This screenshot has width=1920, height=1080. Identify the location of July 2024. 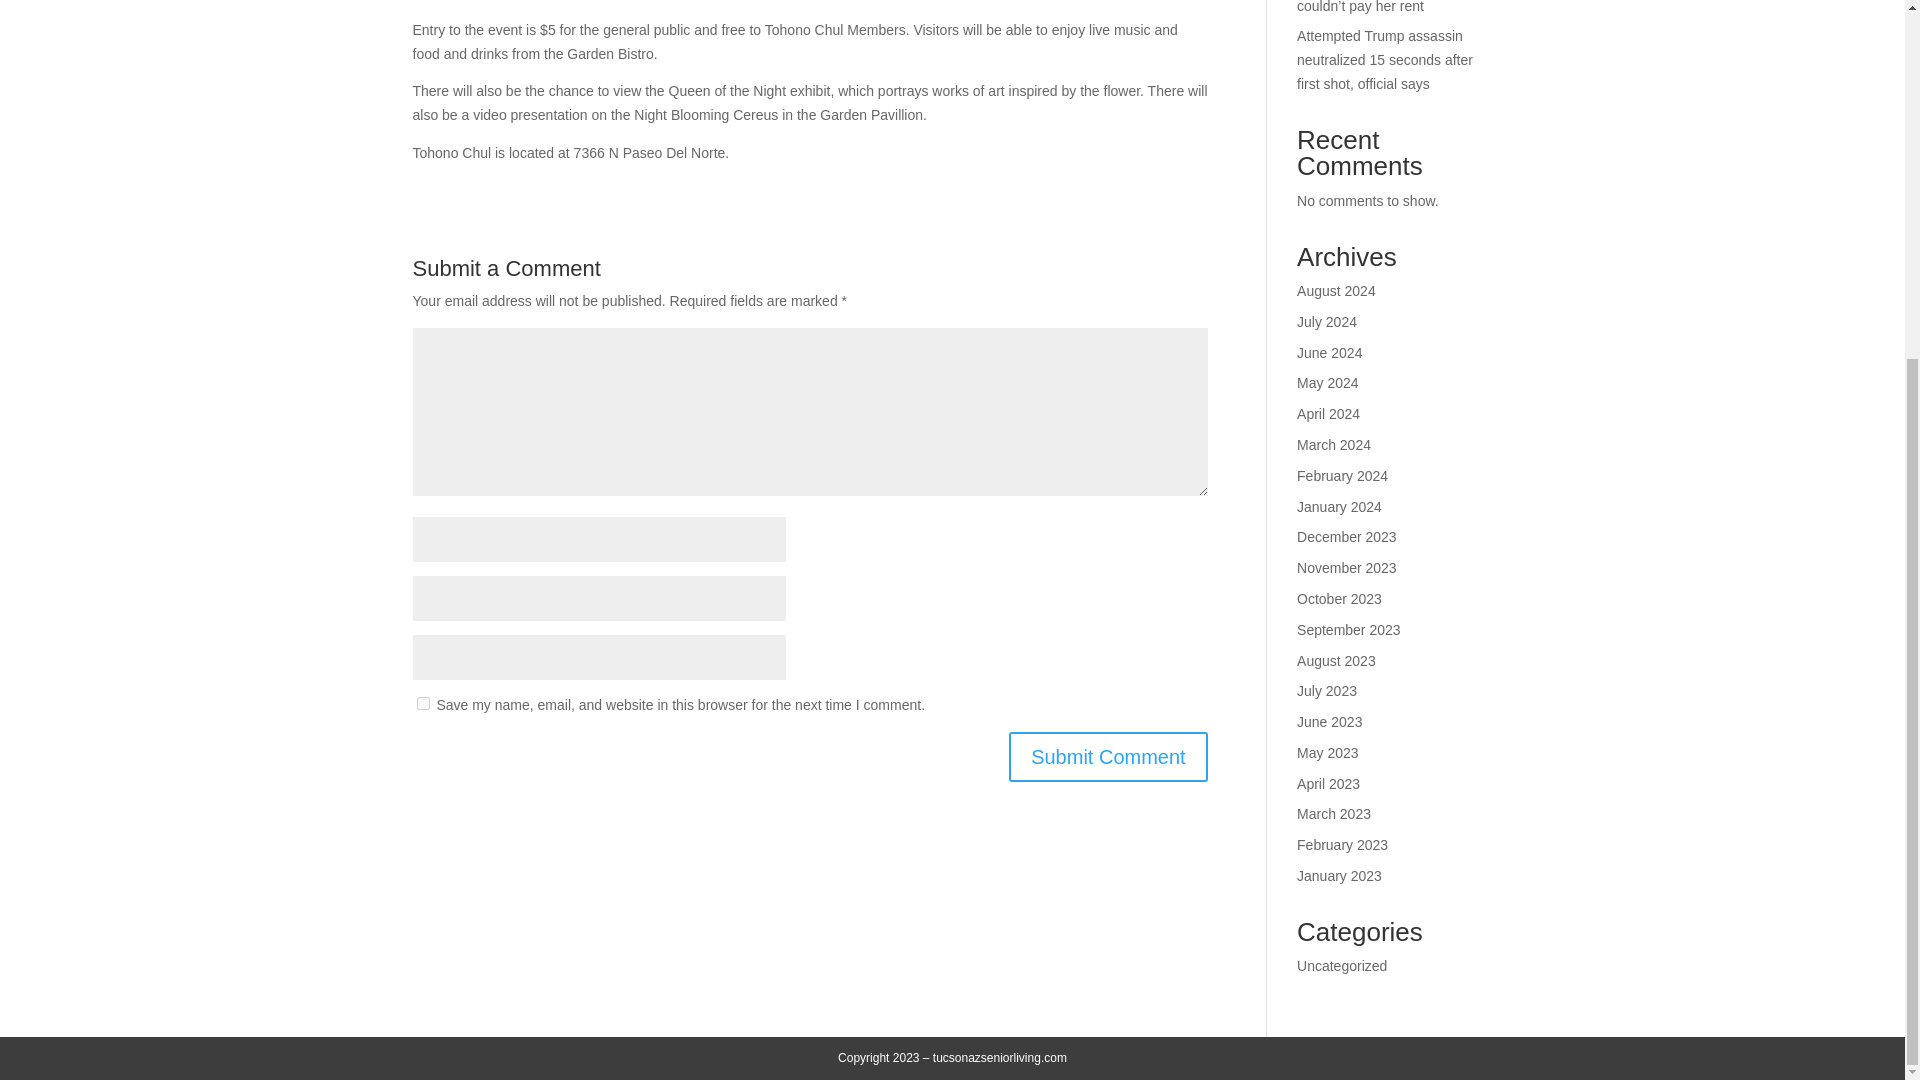
(1327, 322).